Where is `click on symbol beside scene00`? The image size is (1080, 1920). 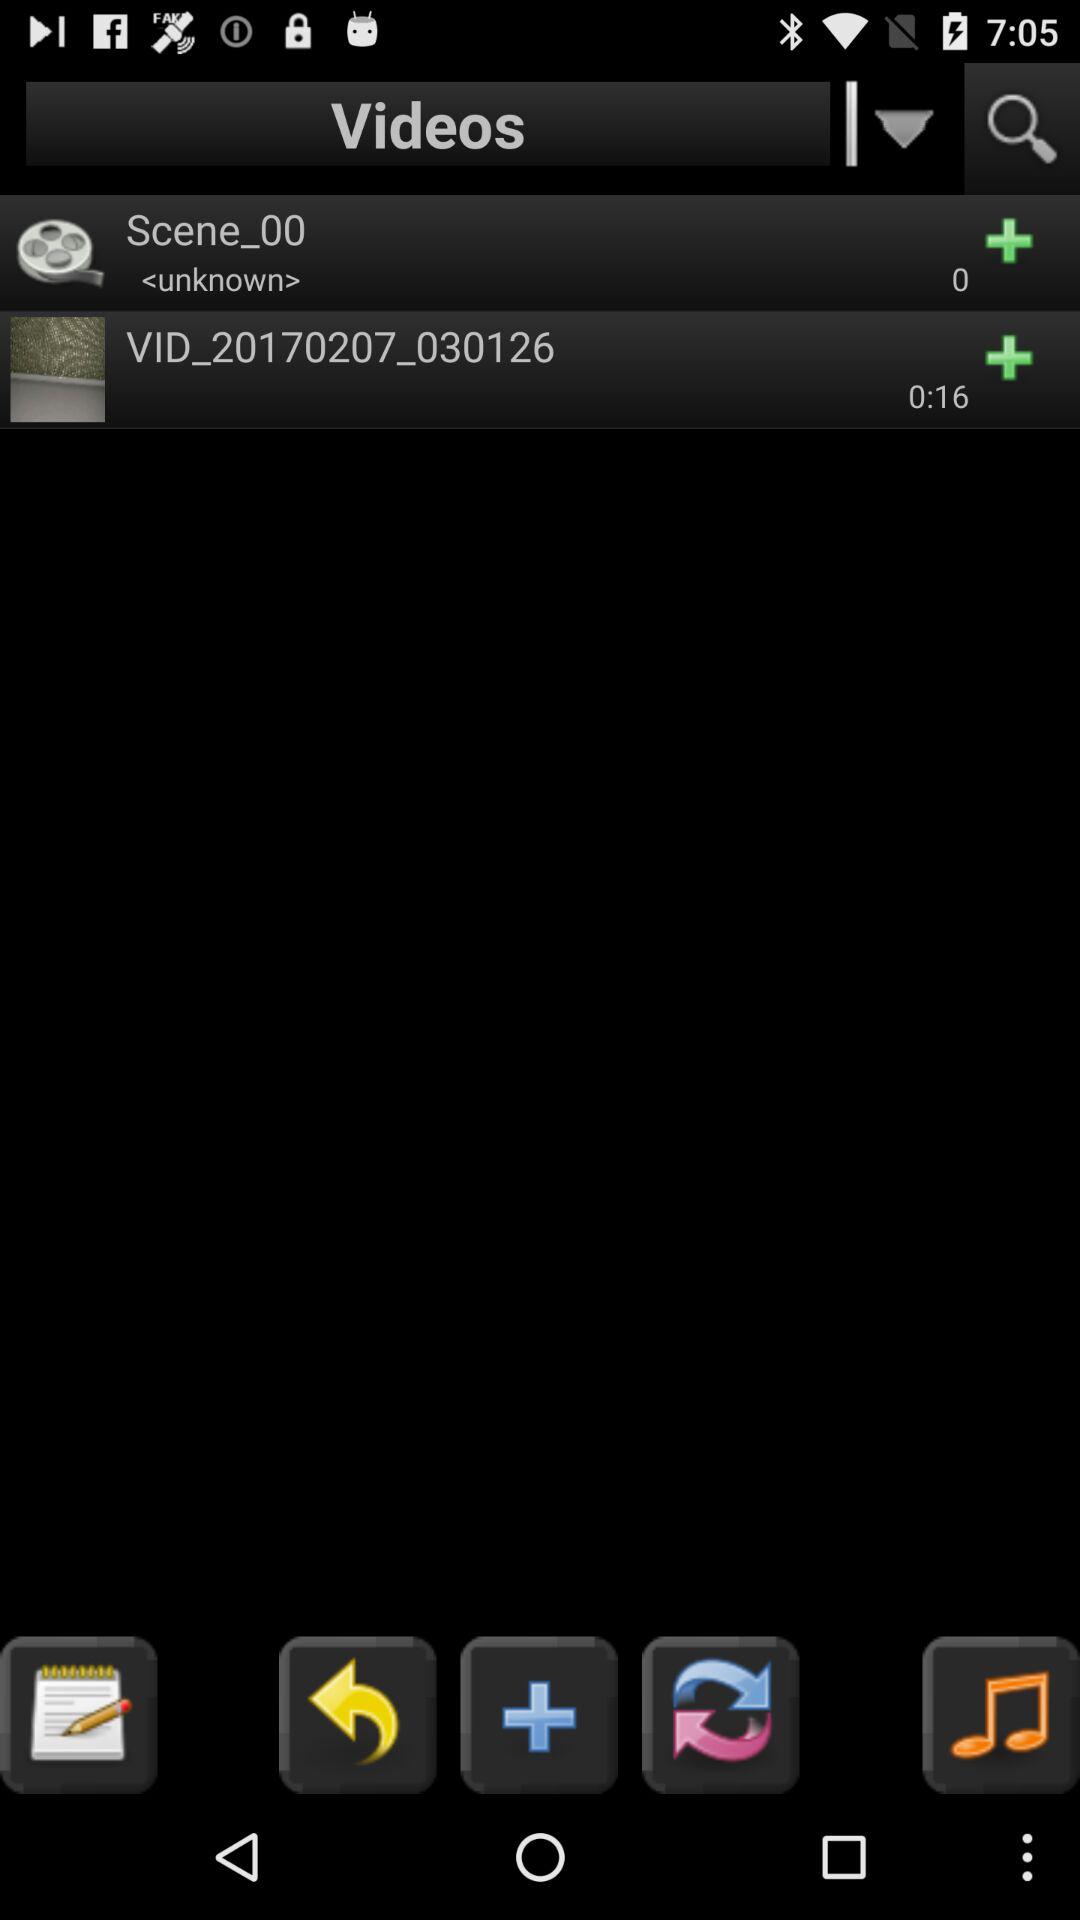
click on symbol beside scene00 is located at coordinates (58, 252).